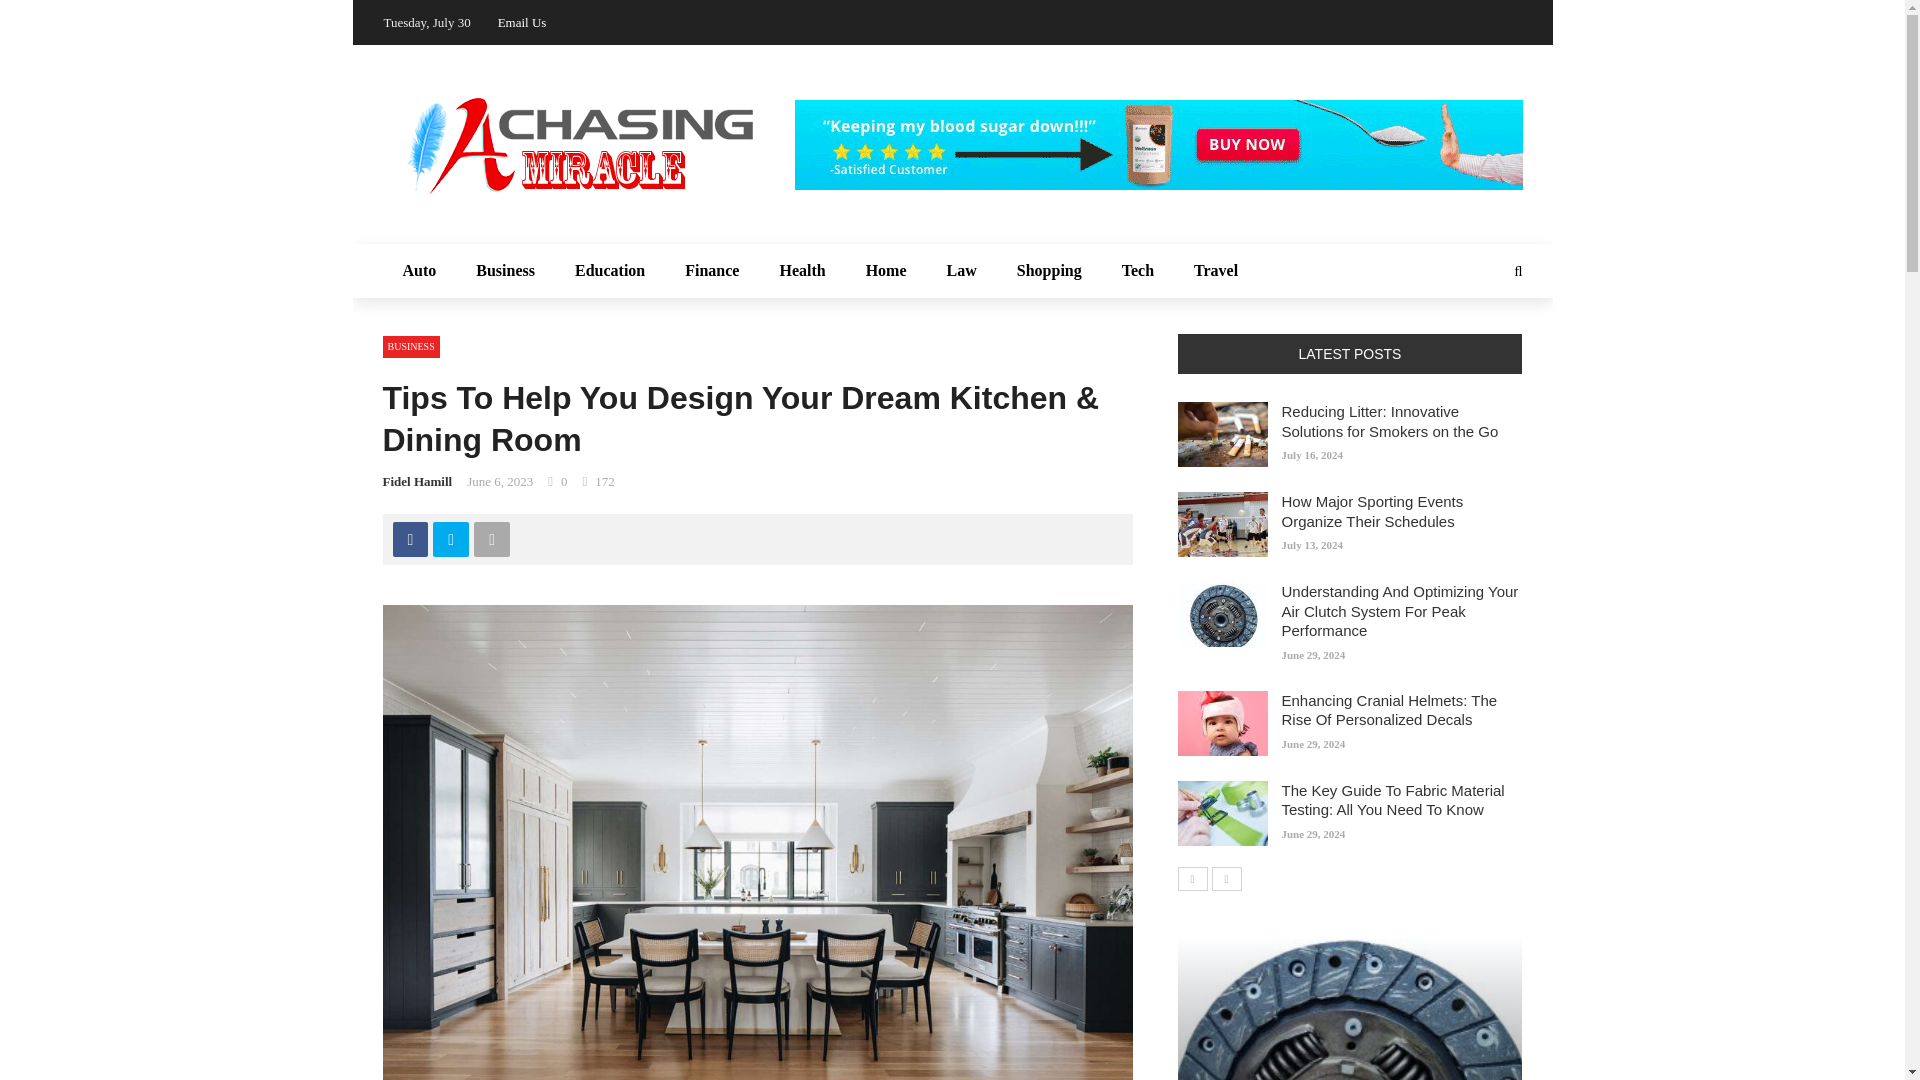 This screenshot has height=1080, width=1920. What do you see at coordinates (410, 346) in the screenshot?
I see `BUSINESS` at bounding box center [410, 346].